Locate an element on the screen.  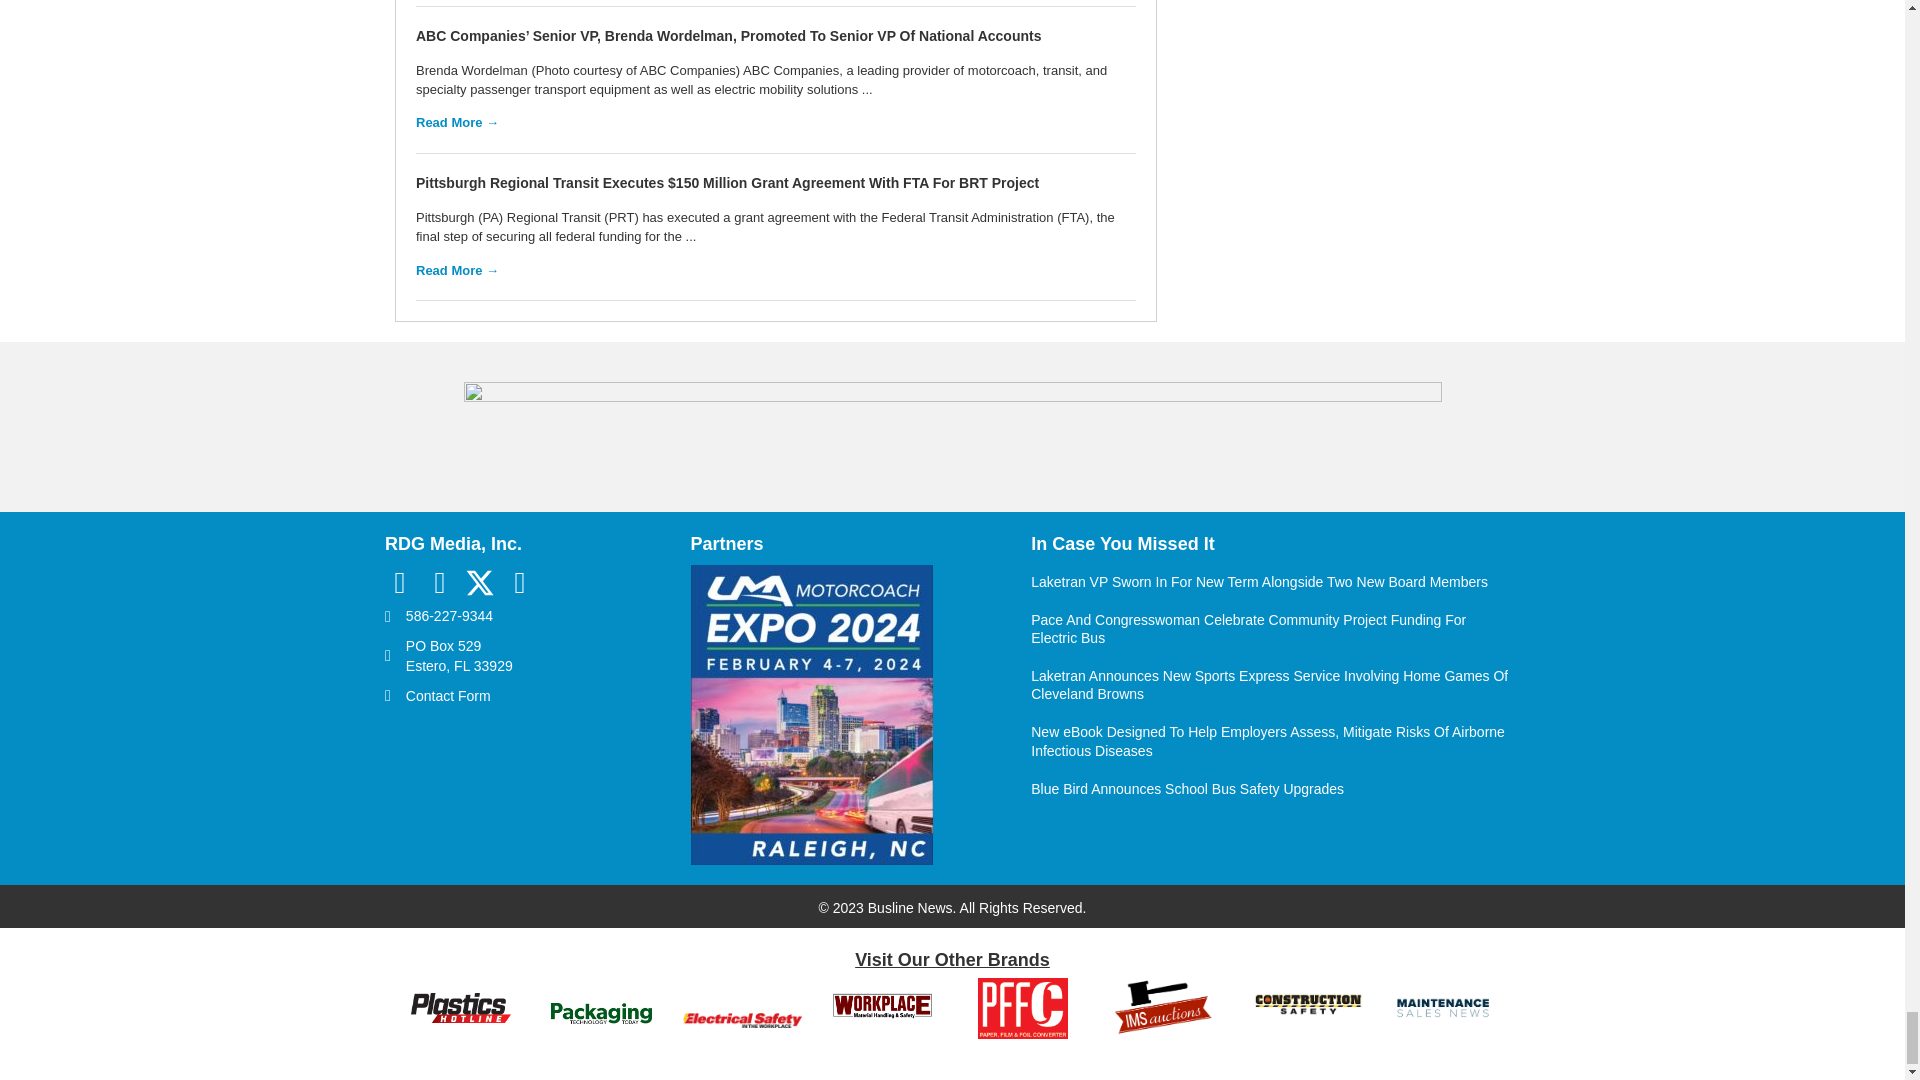
Facebook is located at coordinates (400, 582).